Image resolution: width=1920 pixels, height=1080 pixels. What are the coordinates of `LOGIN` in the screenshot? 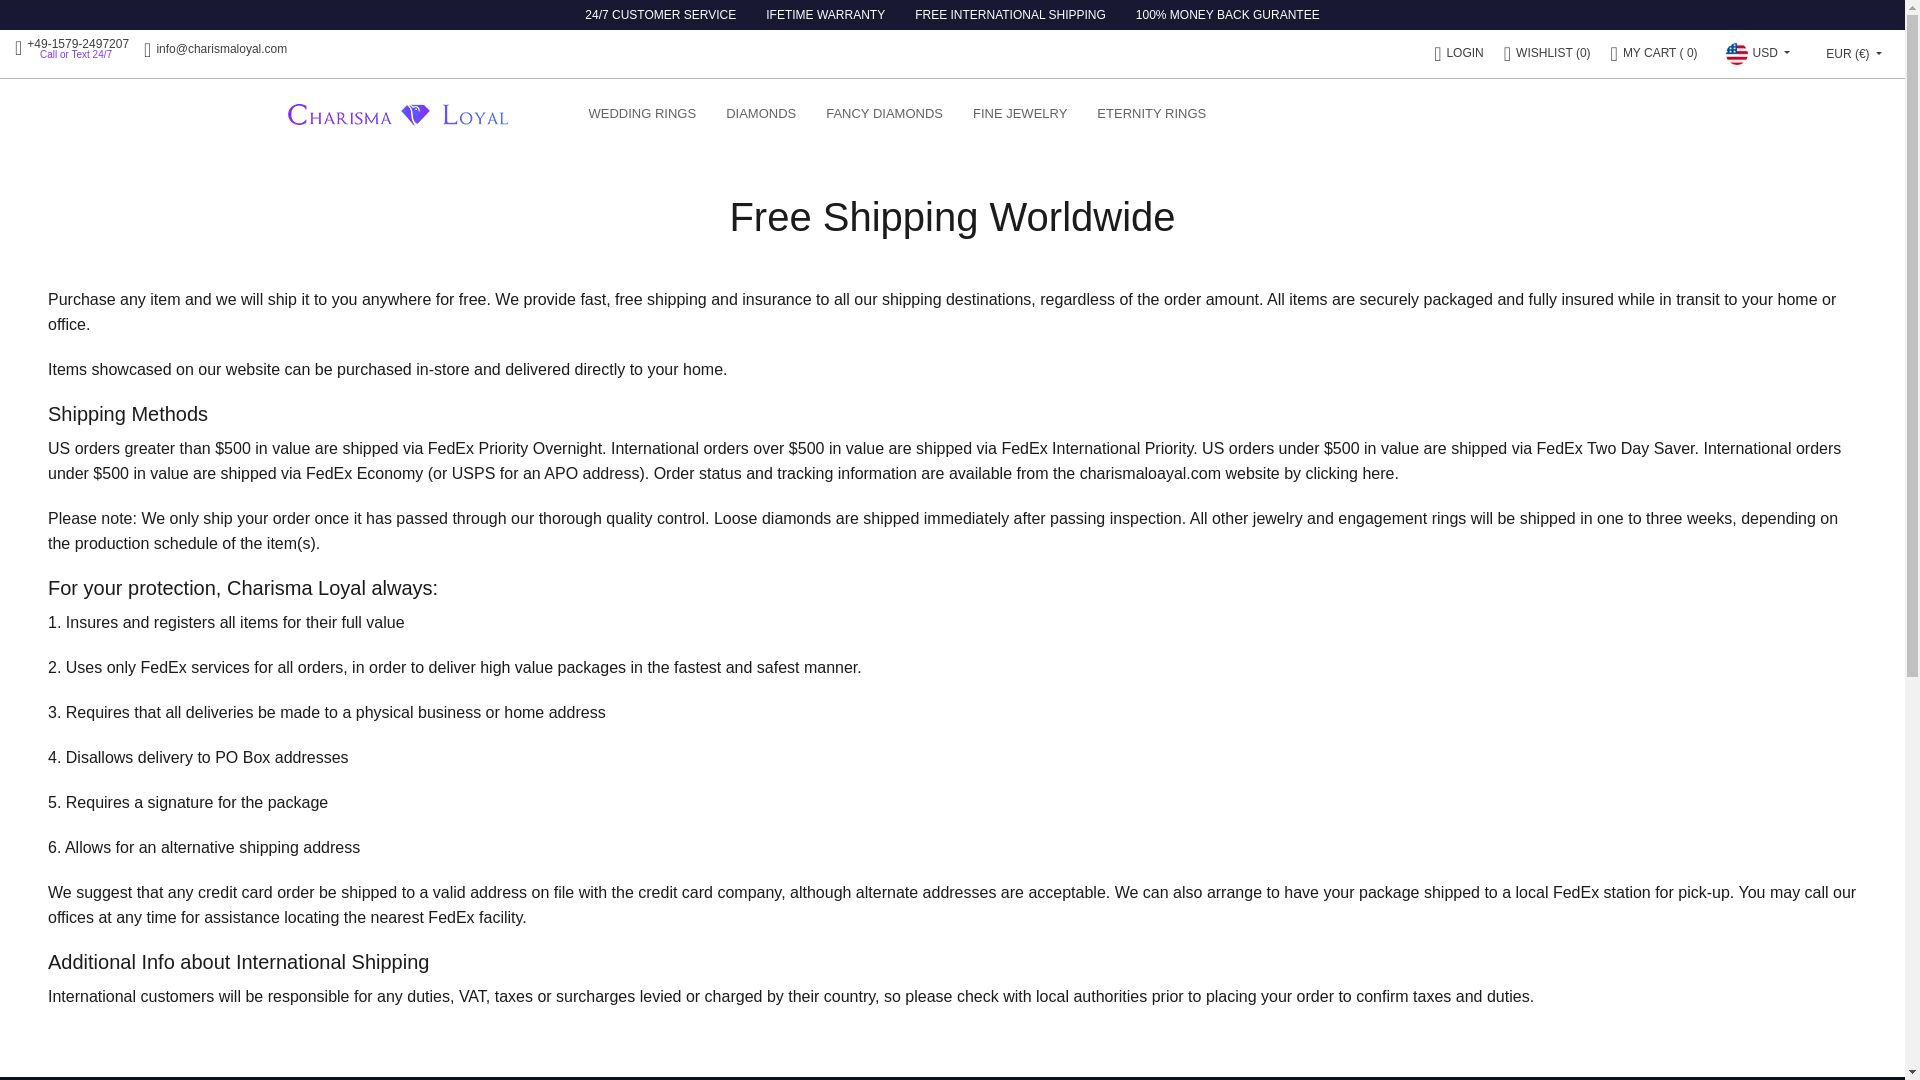 It's located at (1459, 53).